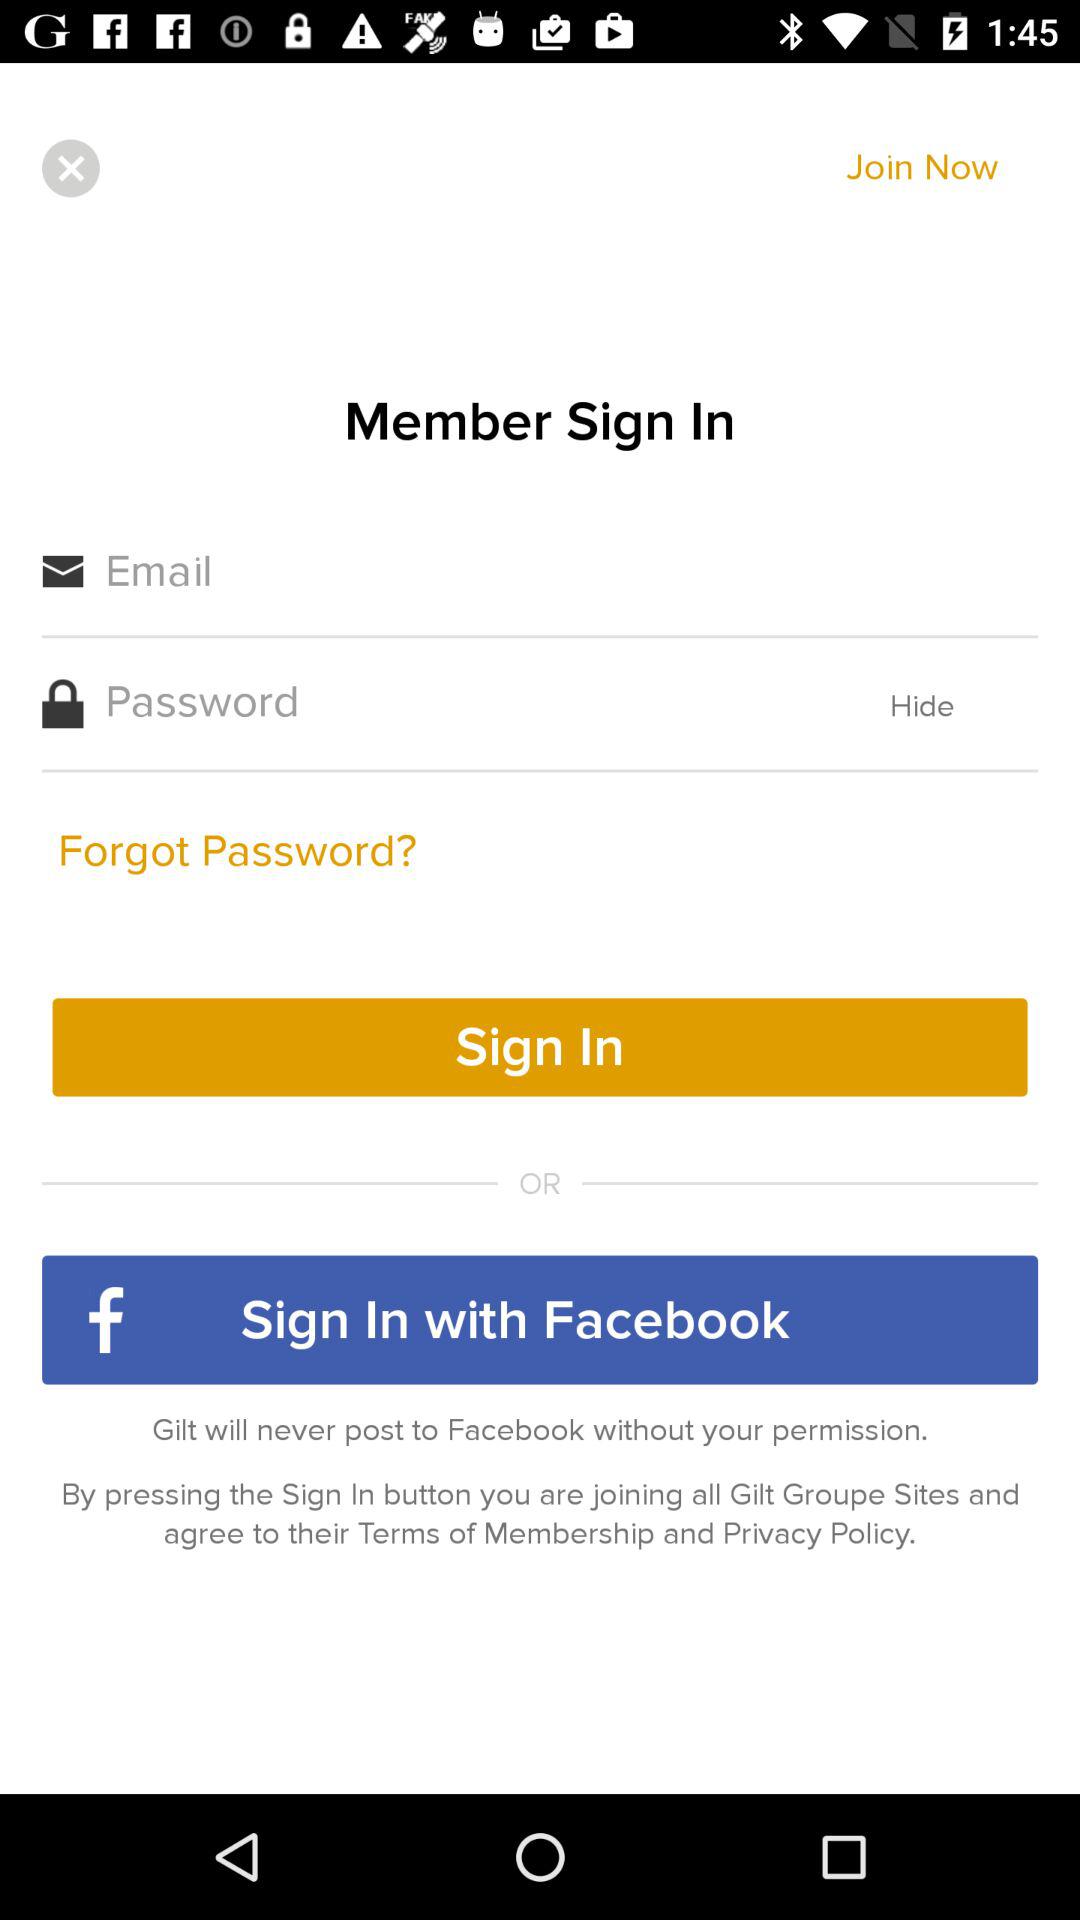 This screenshot has height=1920, width=1080. I want to click on select the password, so click(455, 702).